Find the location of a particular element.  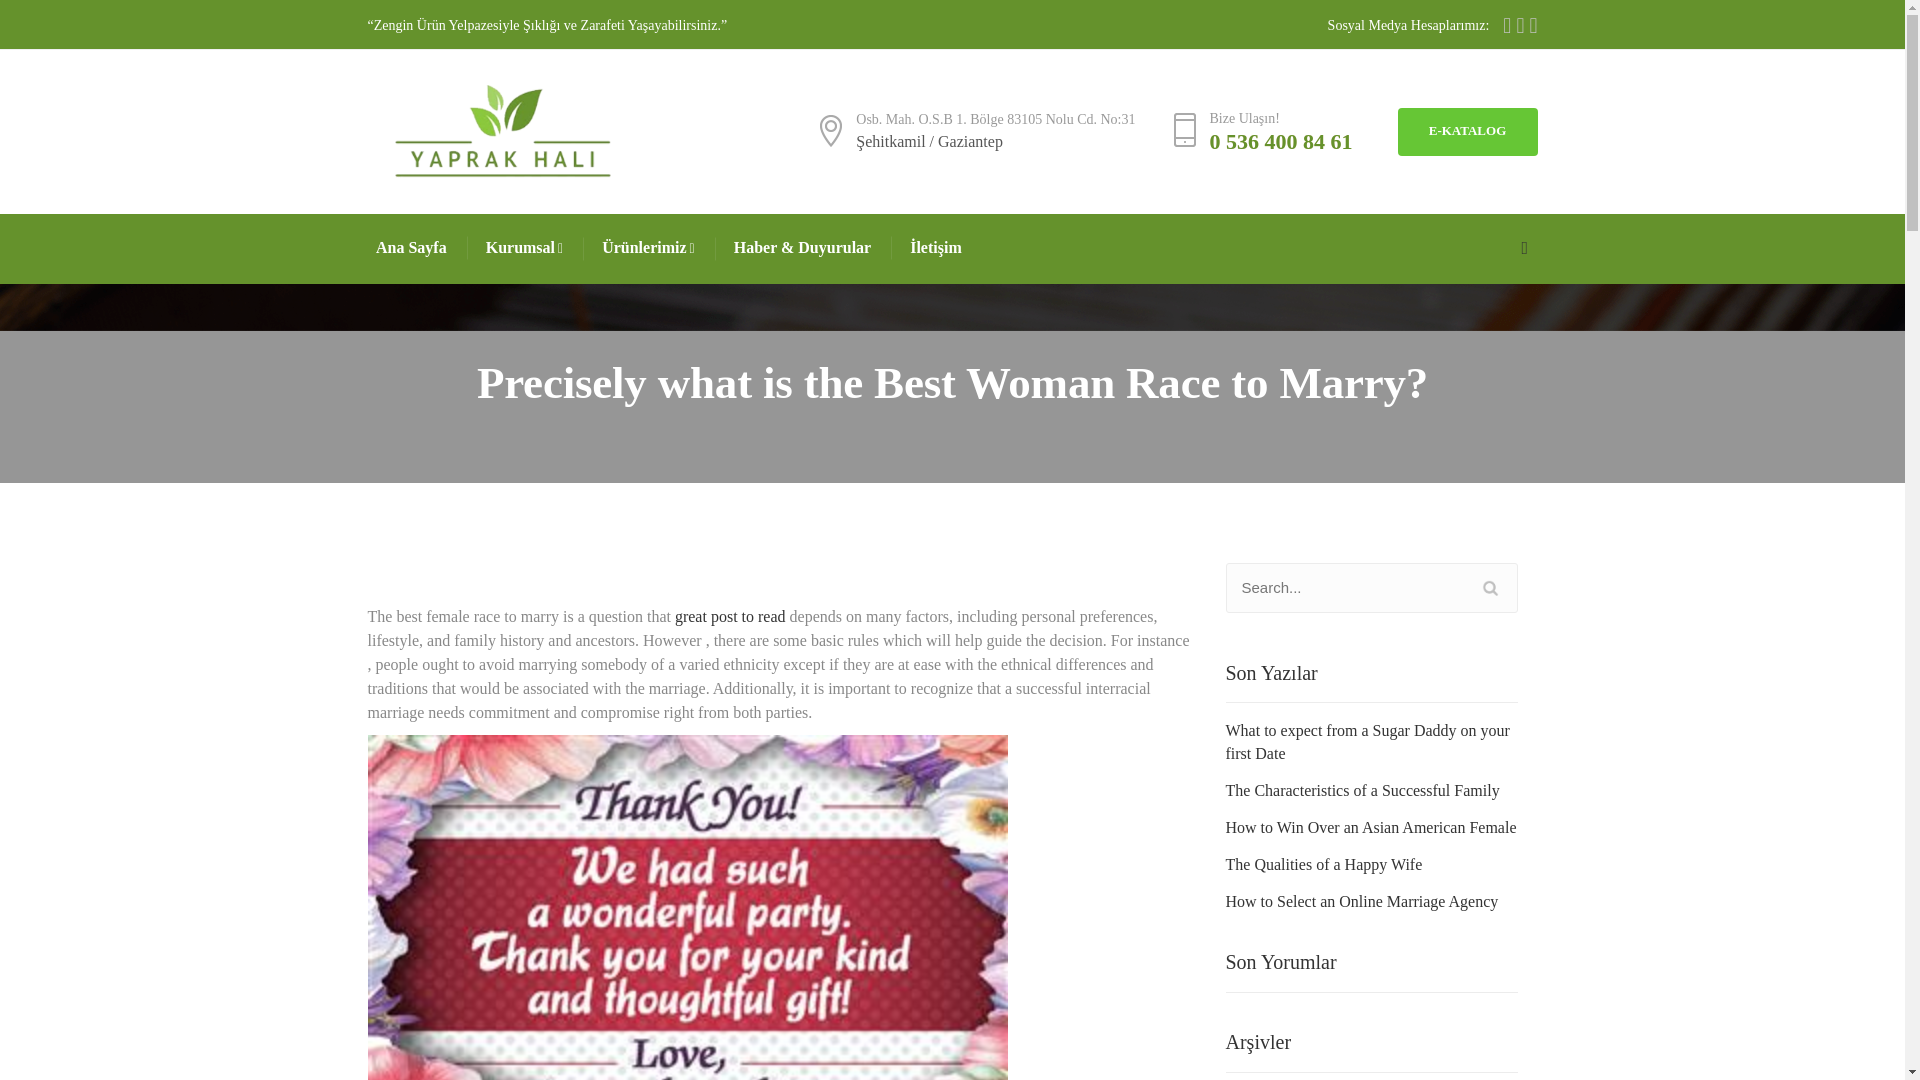

great post to read is located at coordinates (730, 616).